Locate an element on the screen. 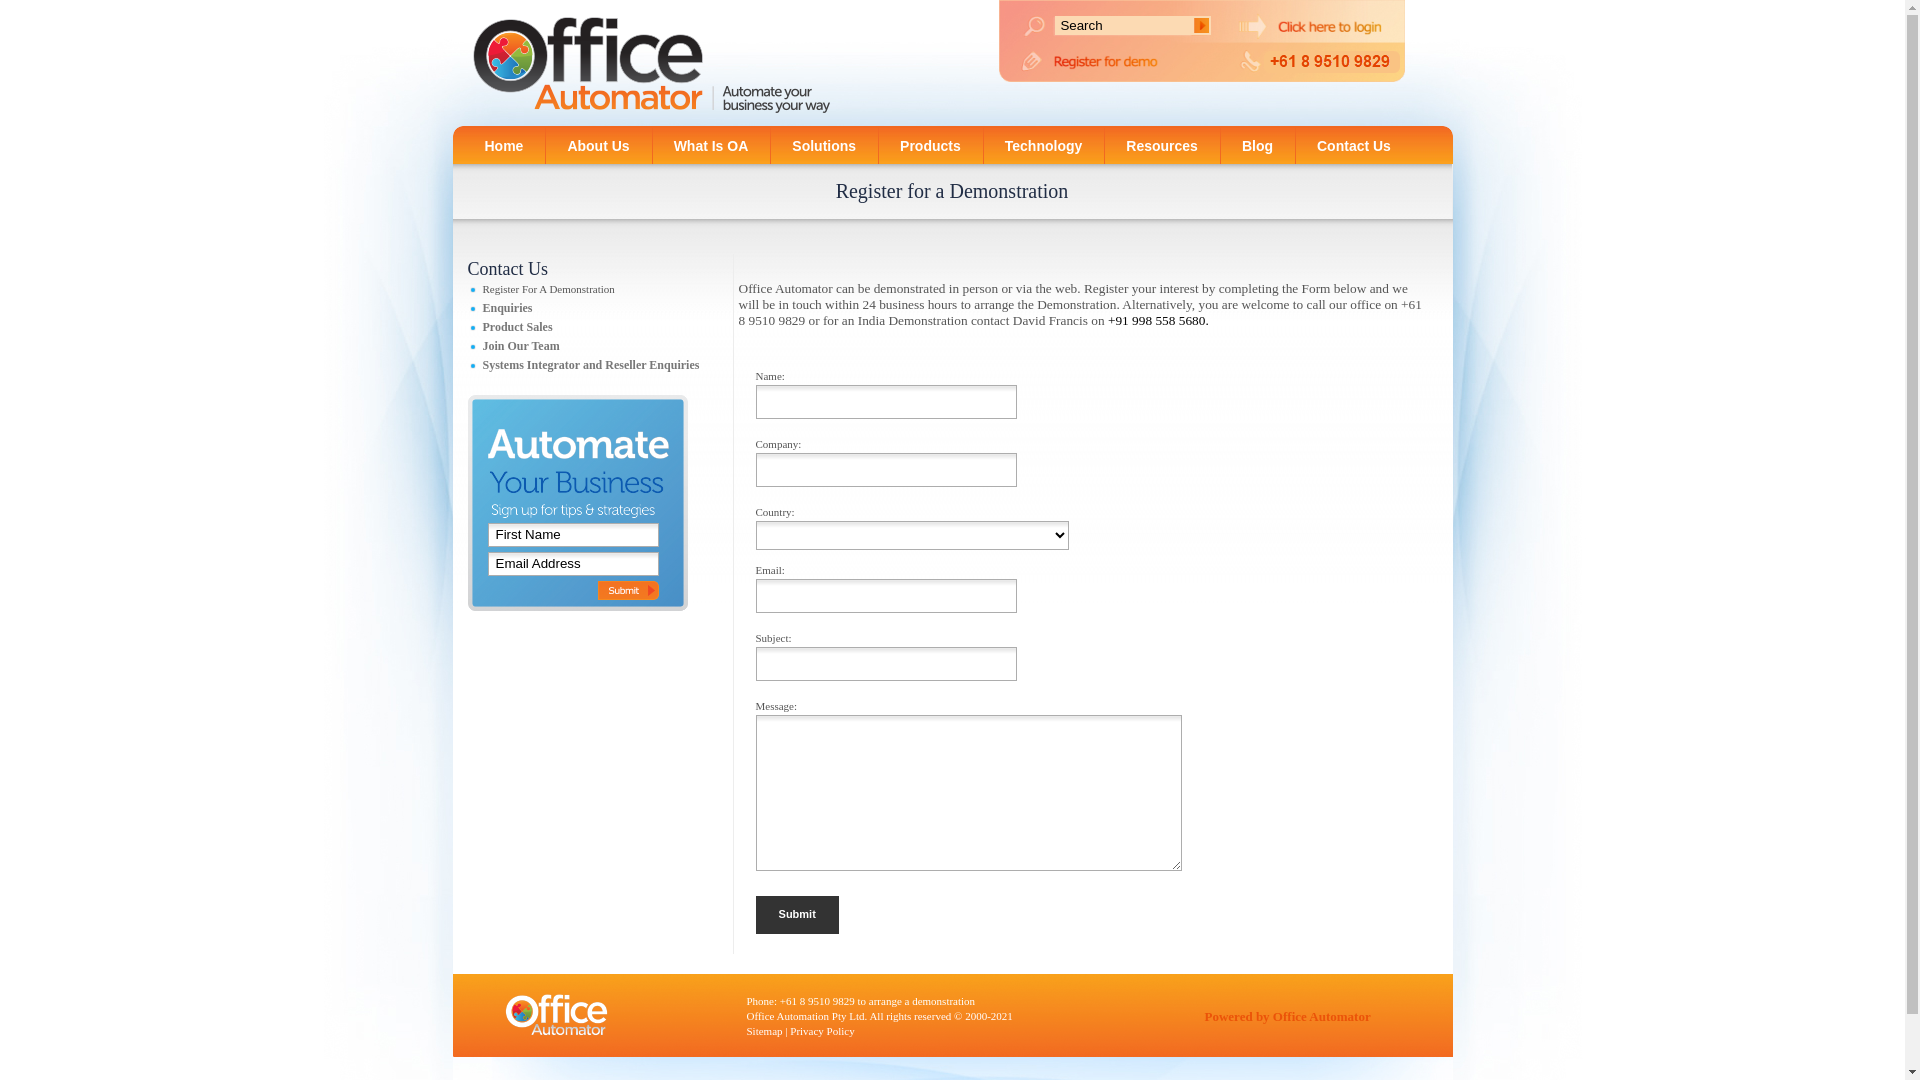 The width and height of the screenshot is (1920, 1080). Powered by Office Automator is located at coordinates (1287, 1016).